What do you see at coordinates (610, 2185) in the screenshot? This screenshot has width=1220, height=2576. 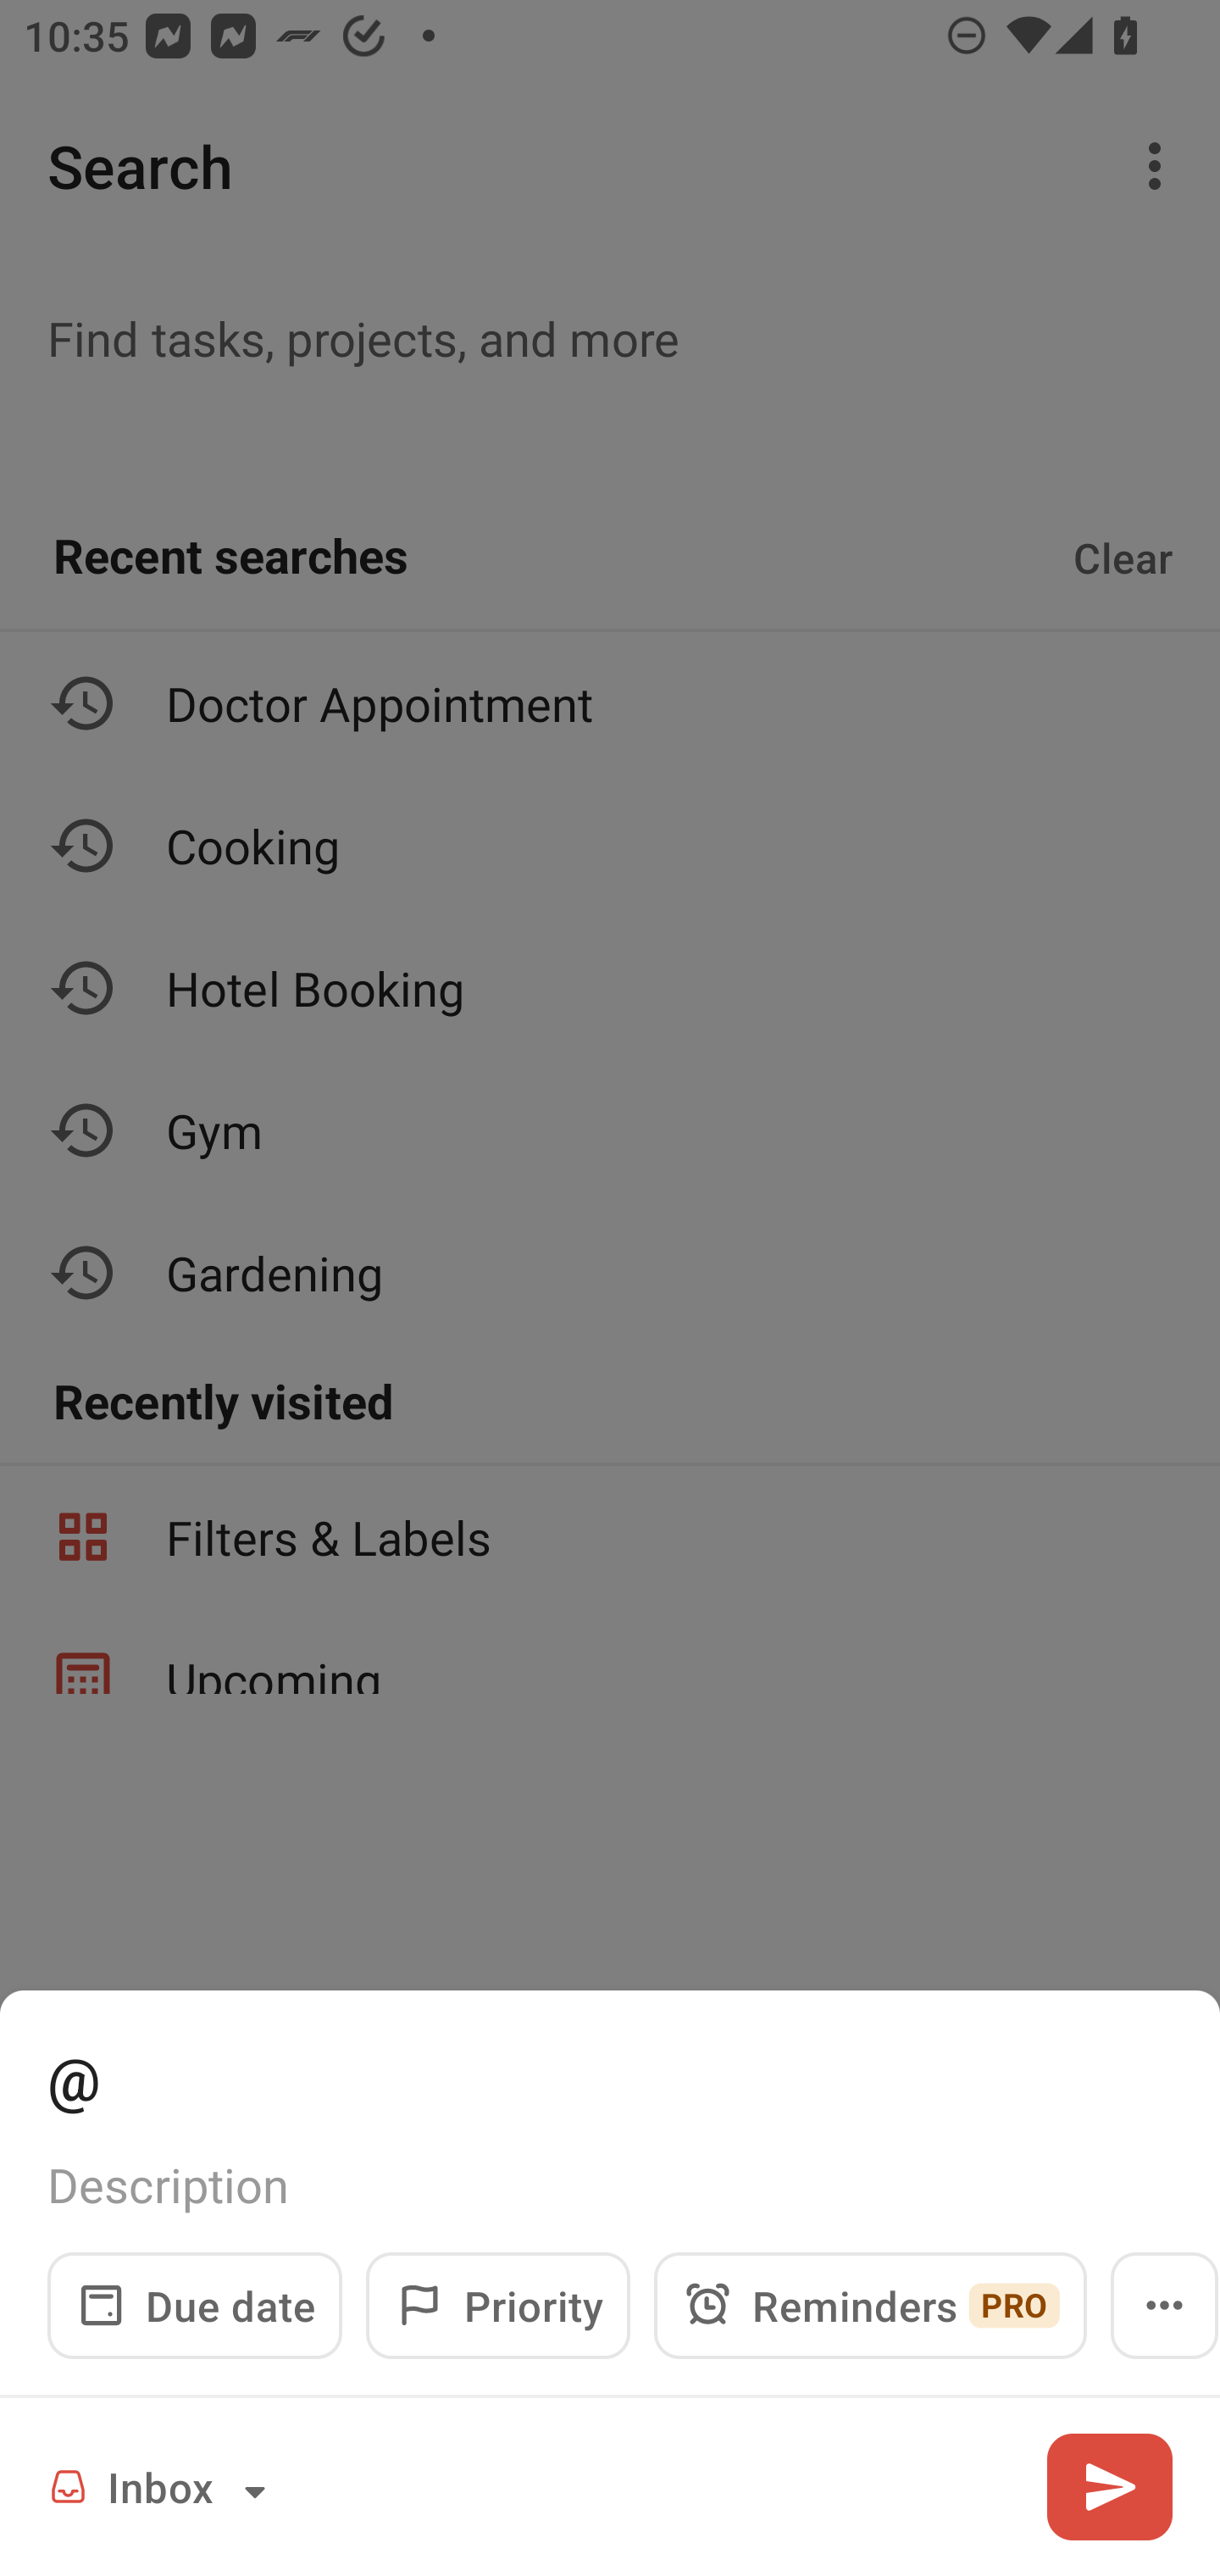 I see `Description` at bounding box center [610, 2185].